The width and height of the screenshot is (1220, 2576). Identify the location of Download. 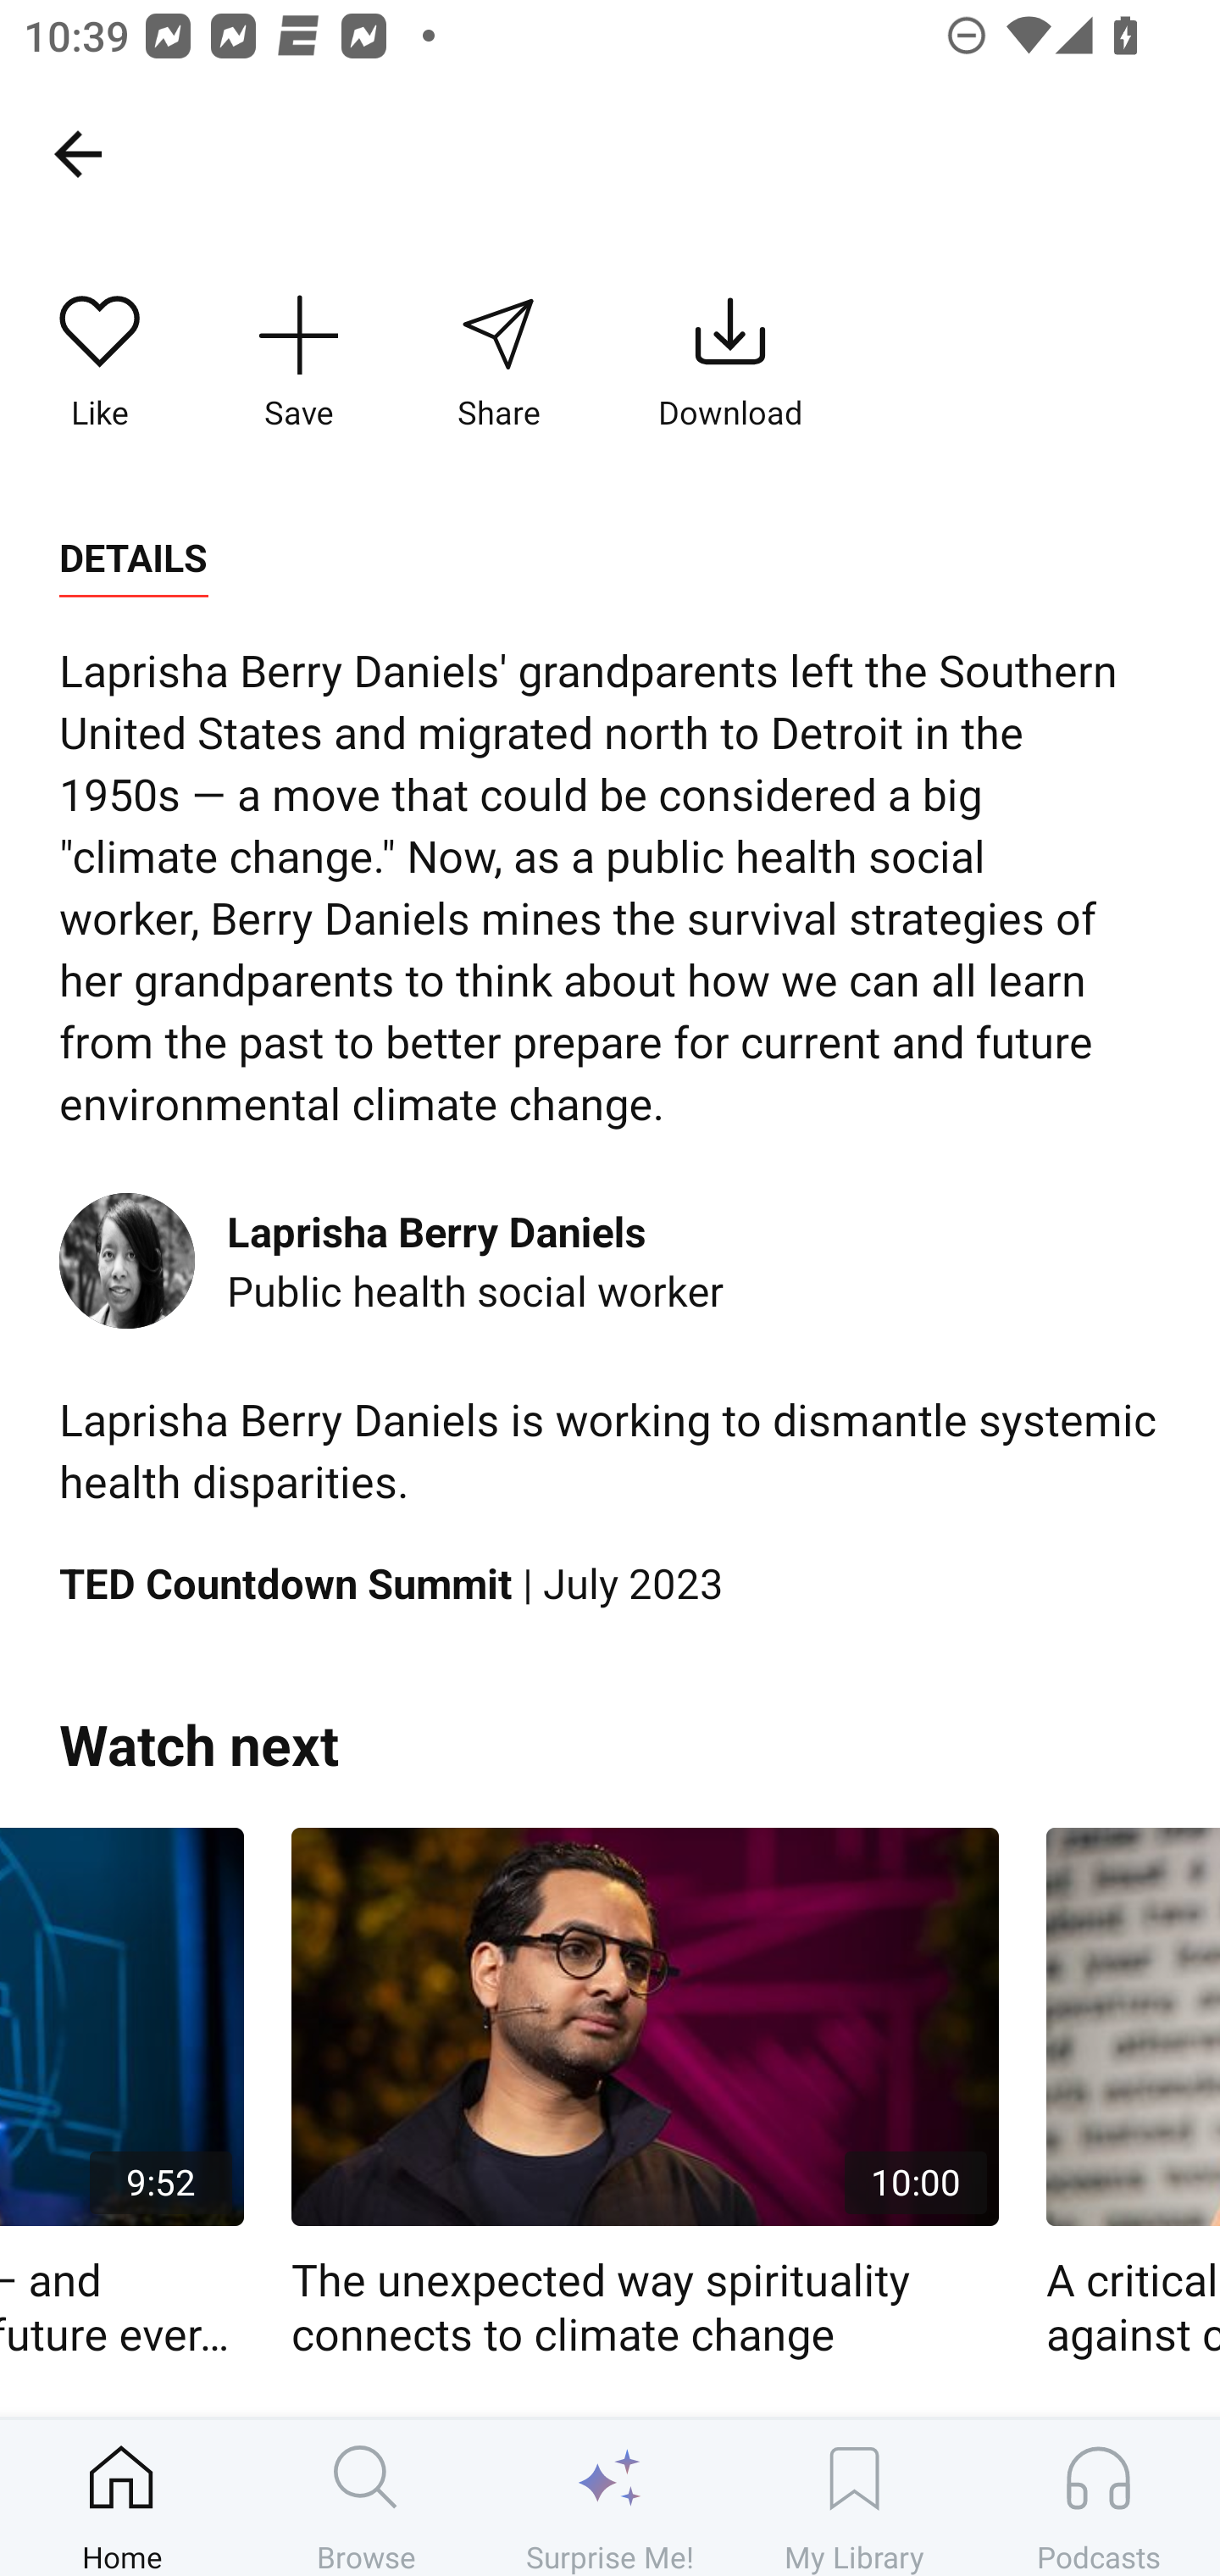
(730, 363).